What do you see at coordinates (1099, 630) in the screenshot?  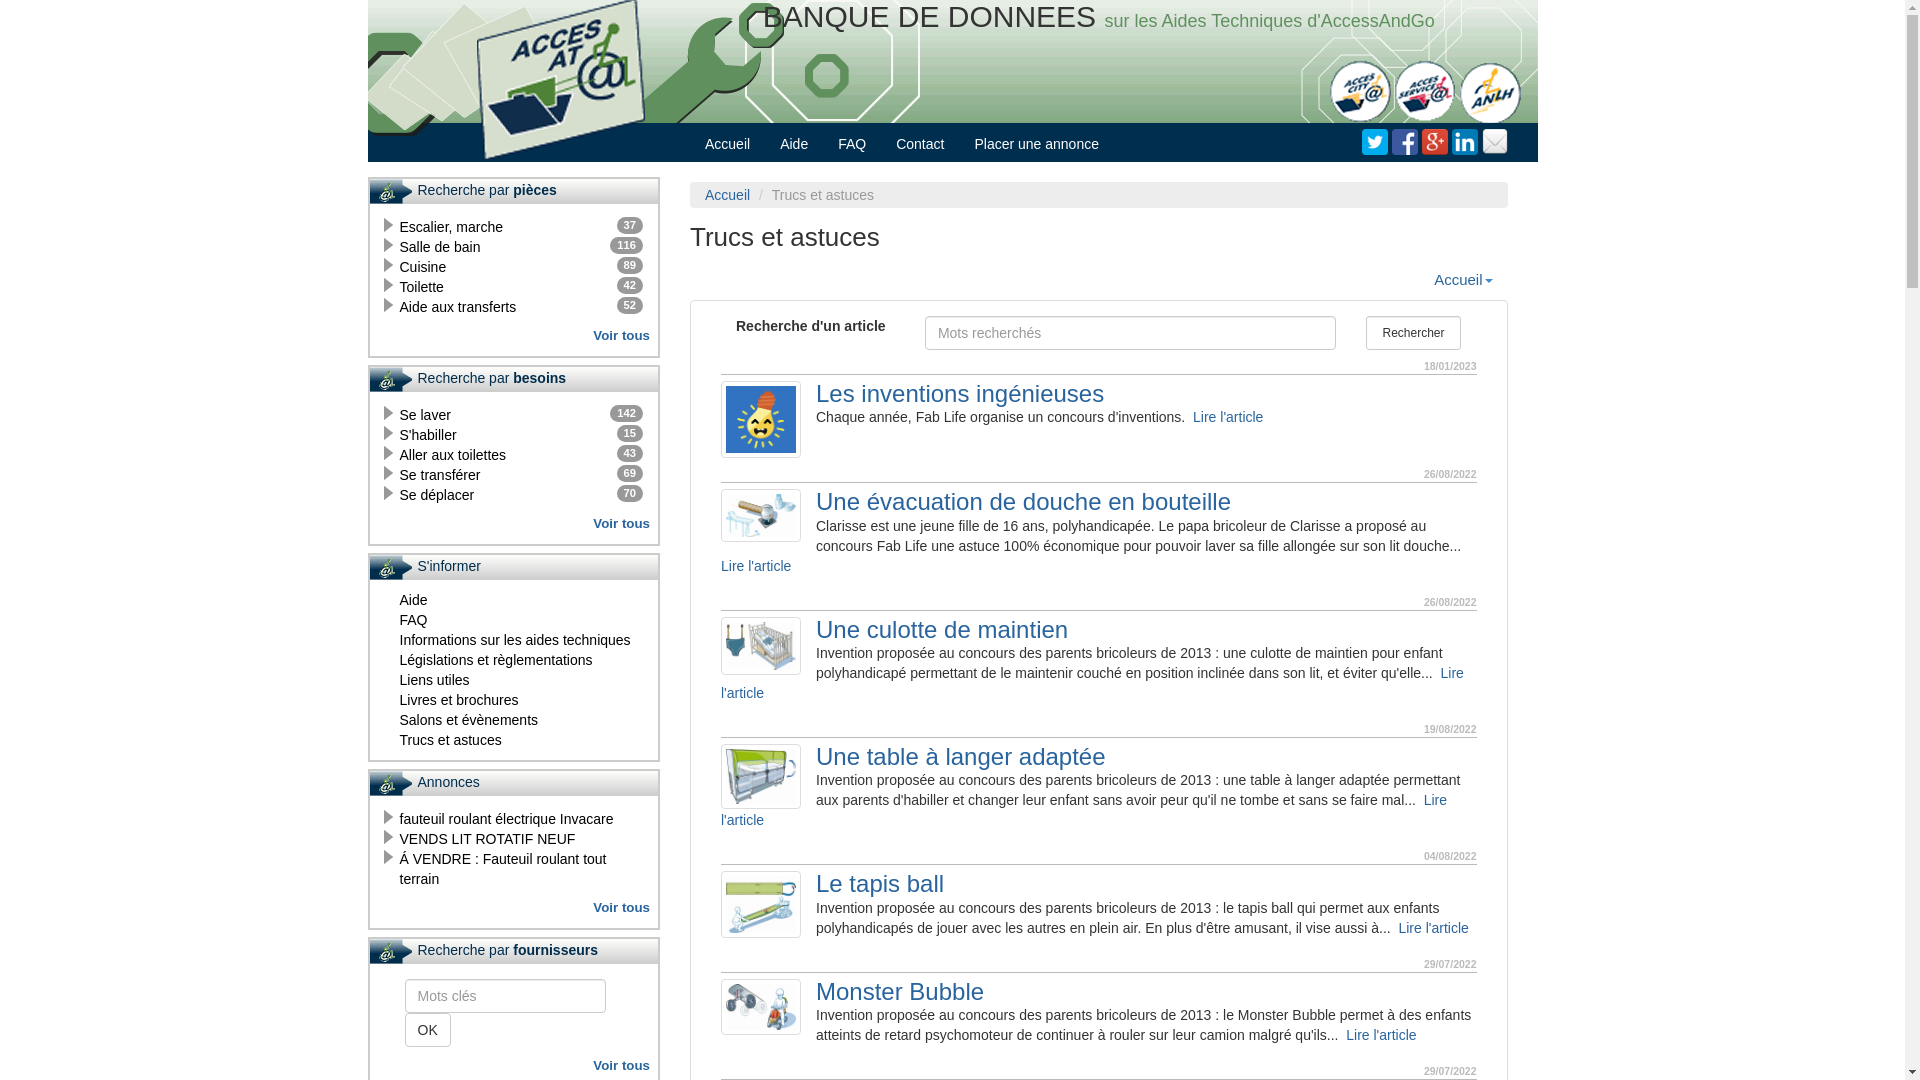 I see `Une culotte de maintien` at bounding box center [1099, 630].